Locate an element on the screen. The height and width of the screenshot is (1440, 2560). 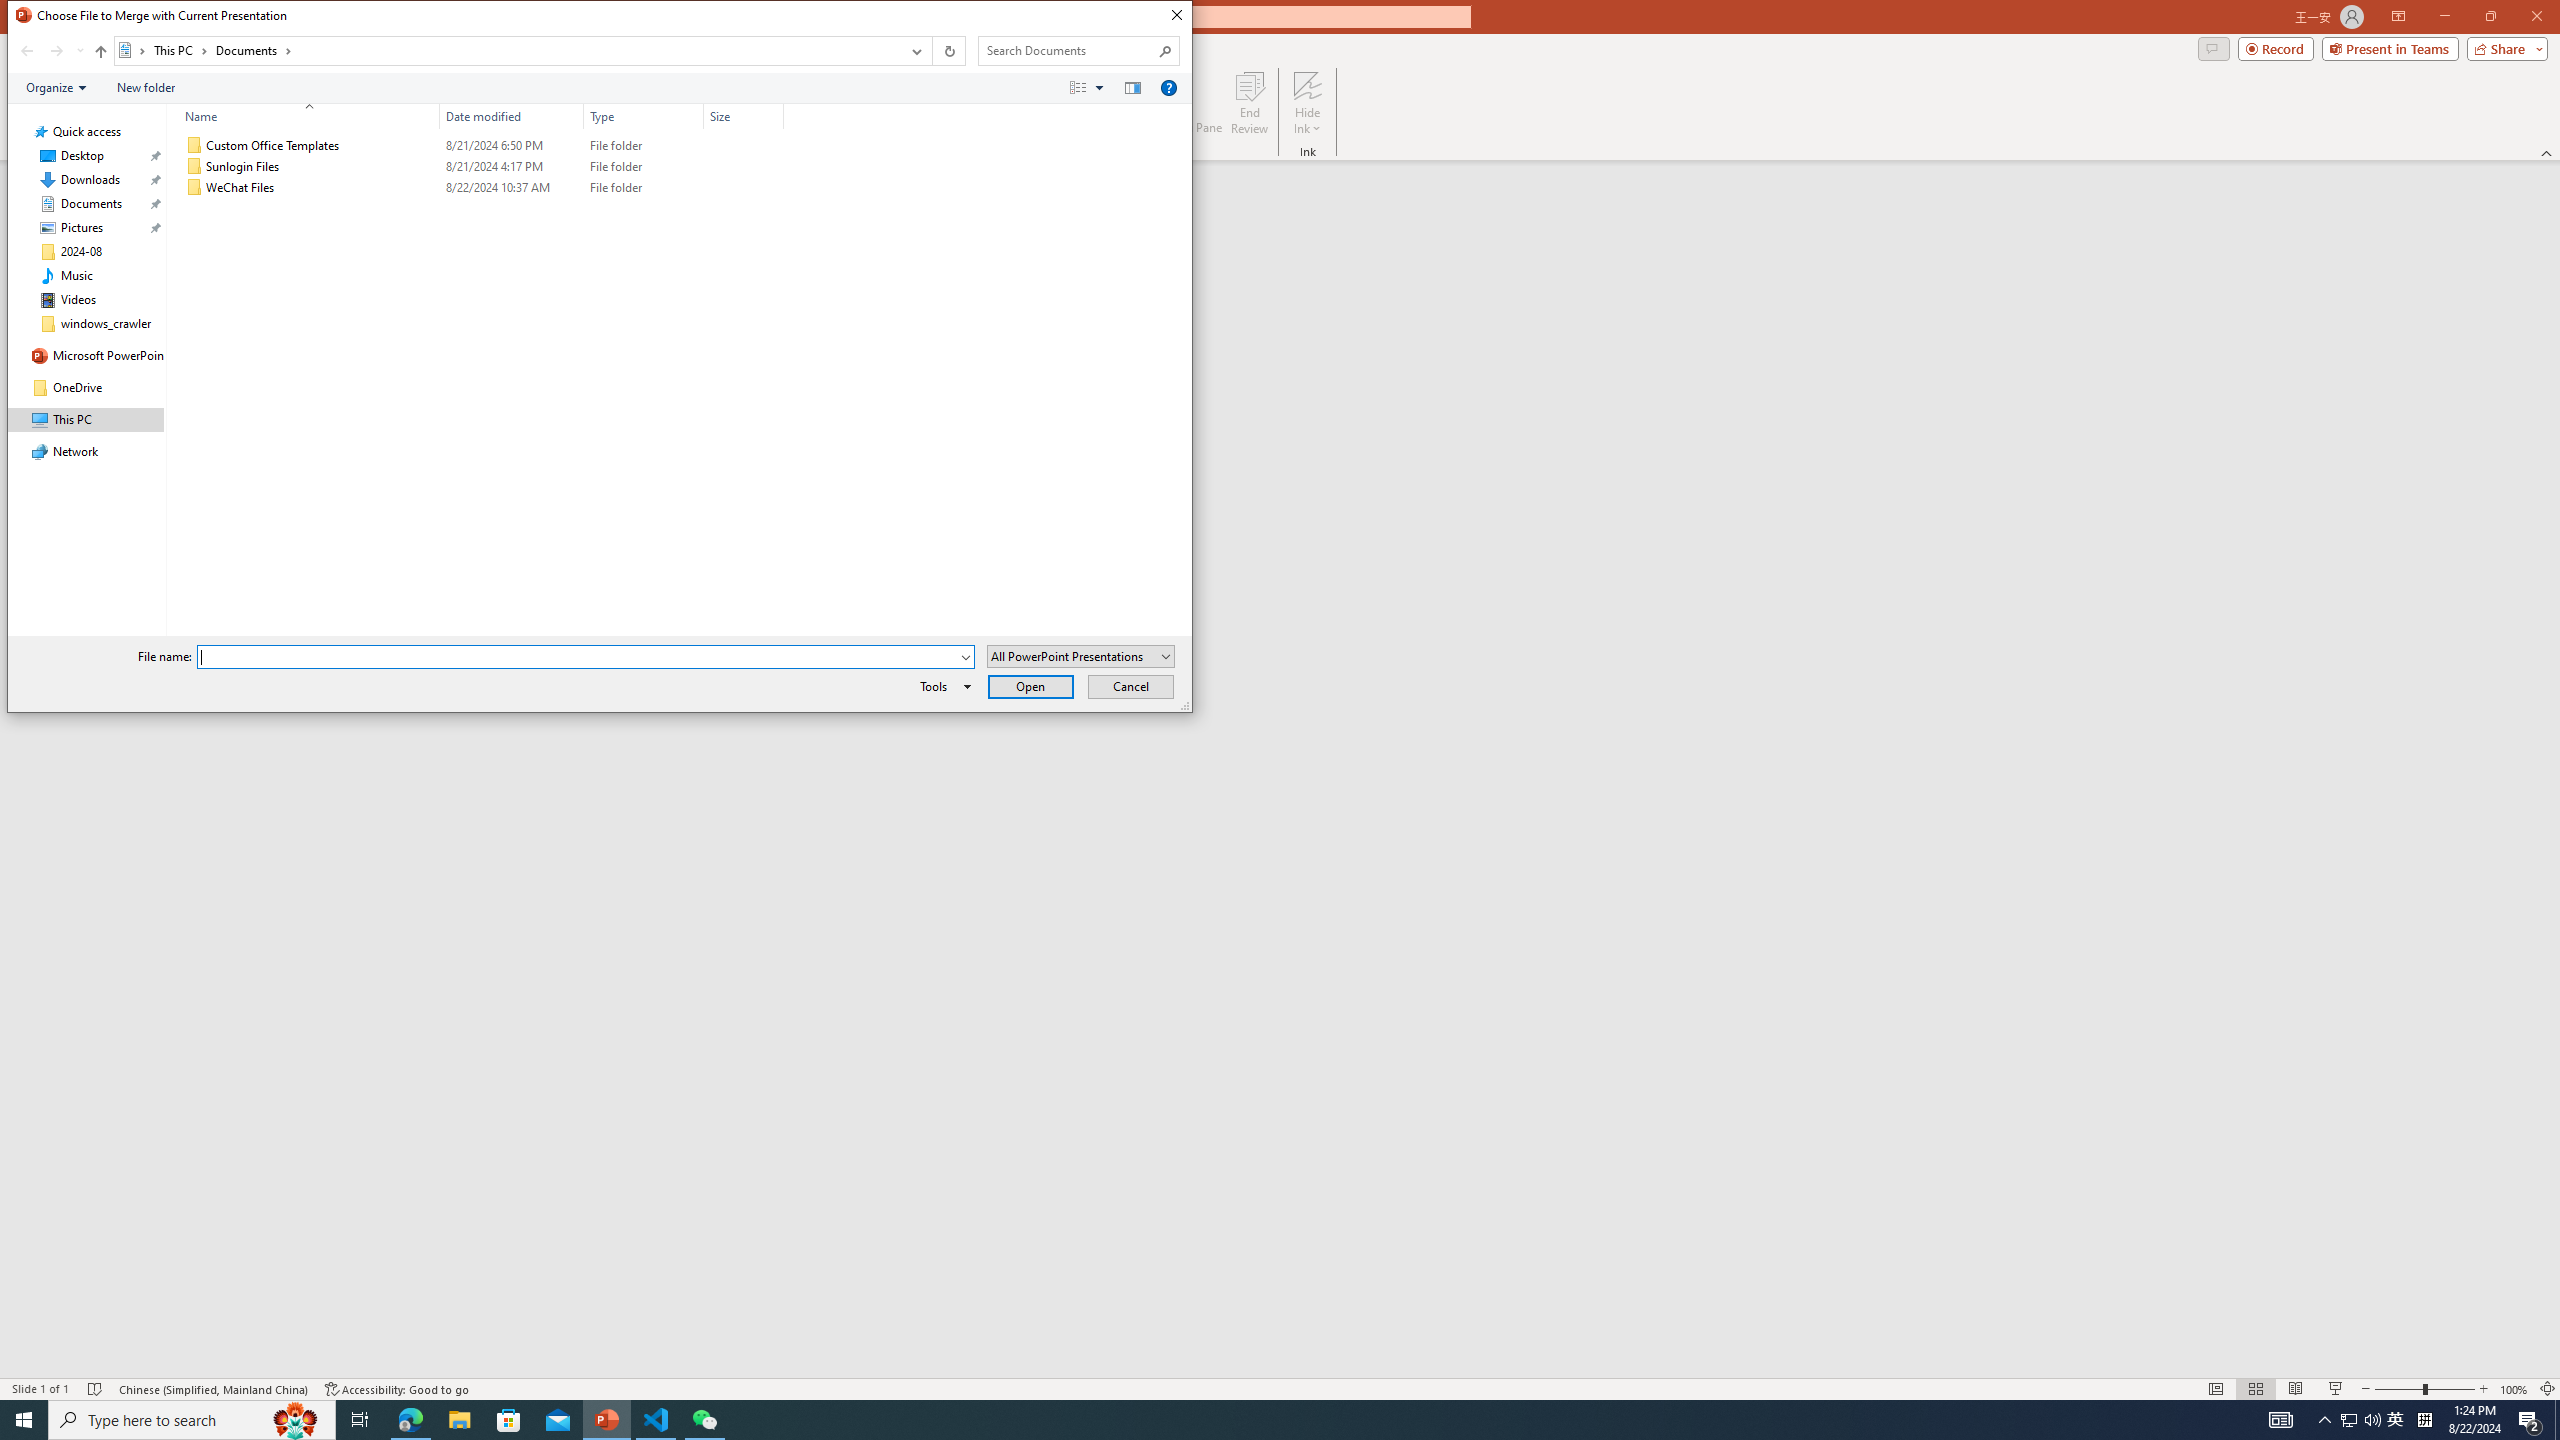
File name: is located at coordinates (578, 657).